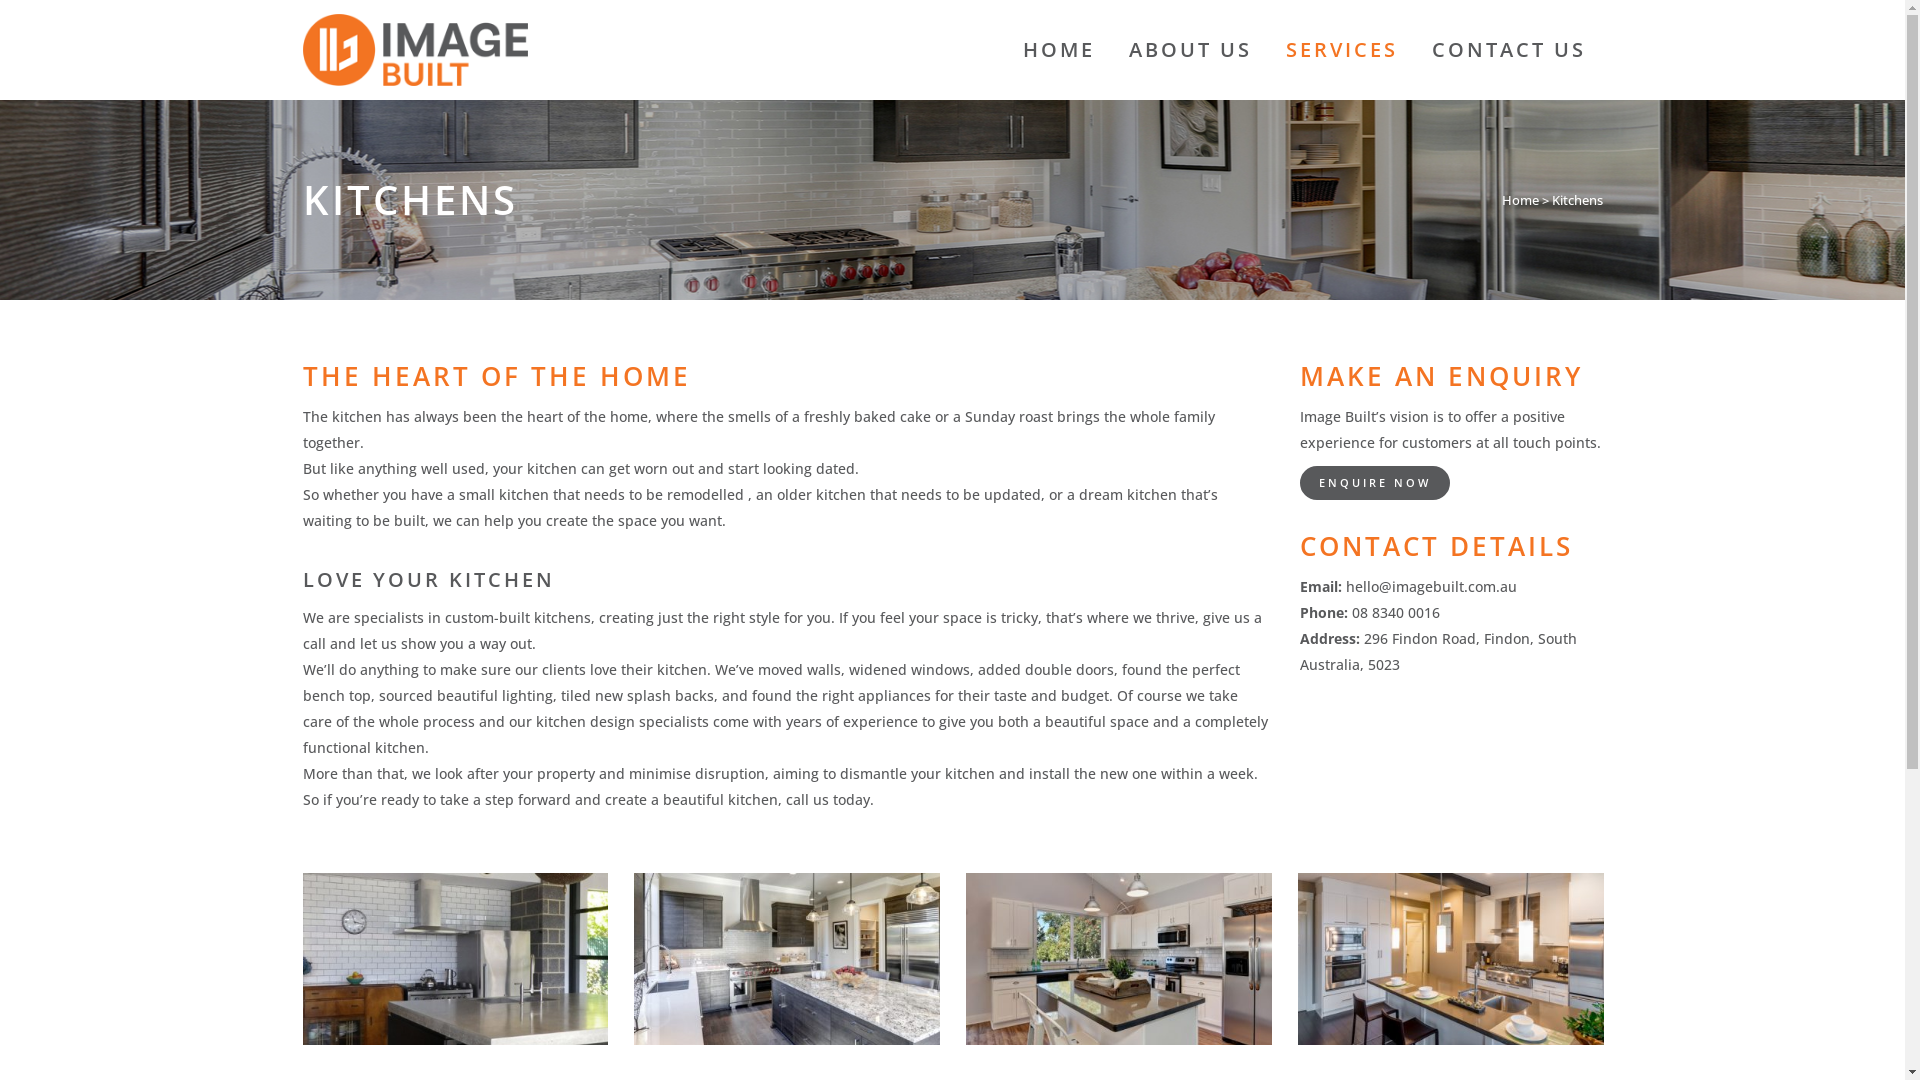  I want to click on ENQUIRE NOW, so click(1375, 483).